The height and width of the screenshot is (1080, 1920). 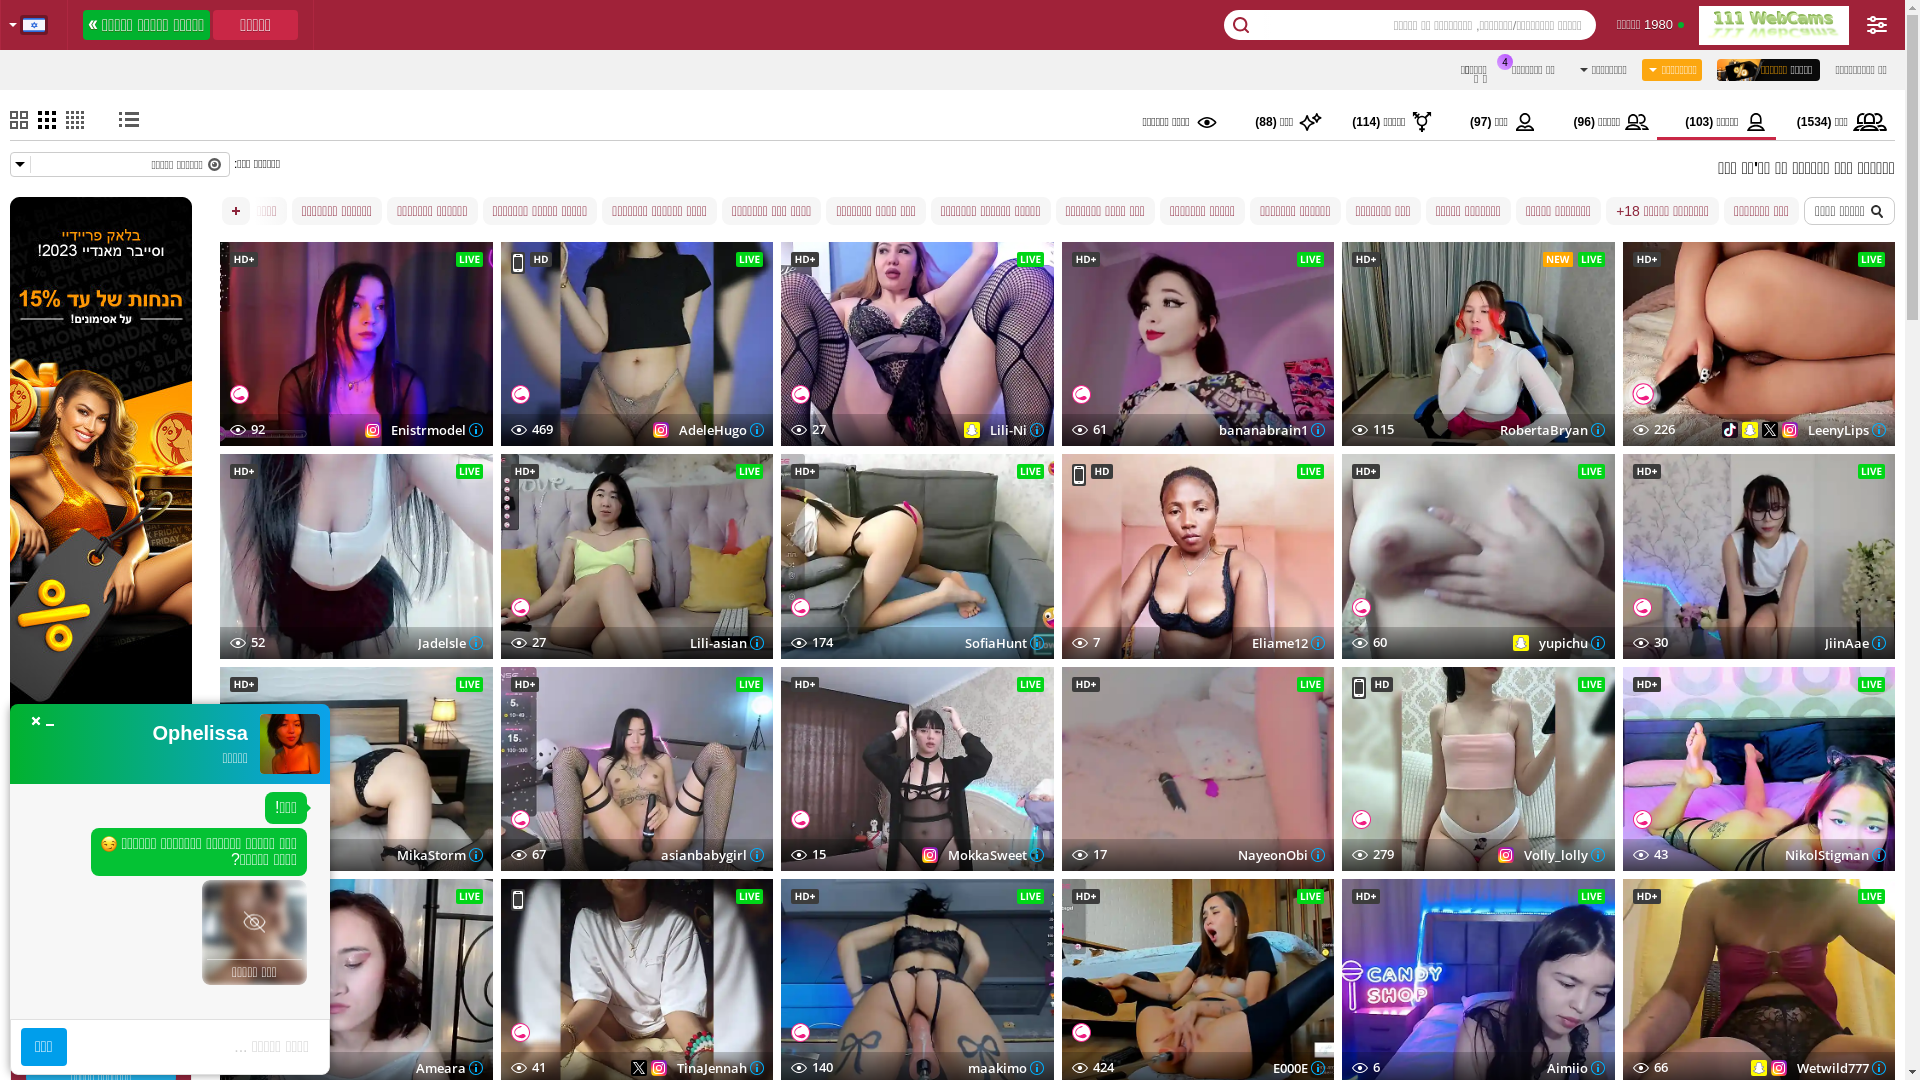 I want to click on LeenyLips, so click(x=1846, y=430).